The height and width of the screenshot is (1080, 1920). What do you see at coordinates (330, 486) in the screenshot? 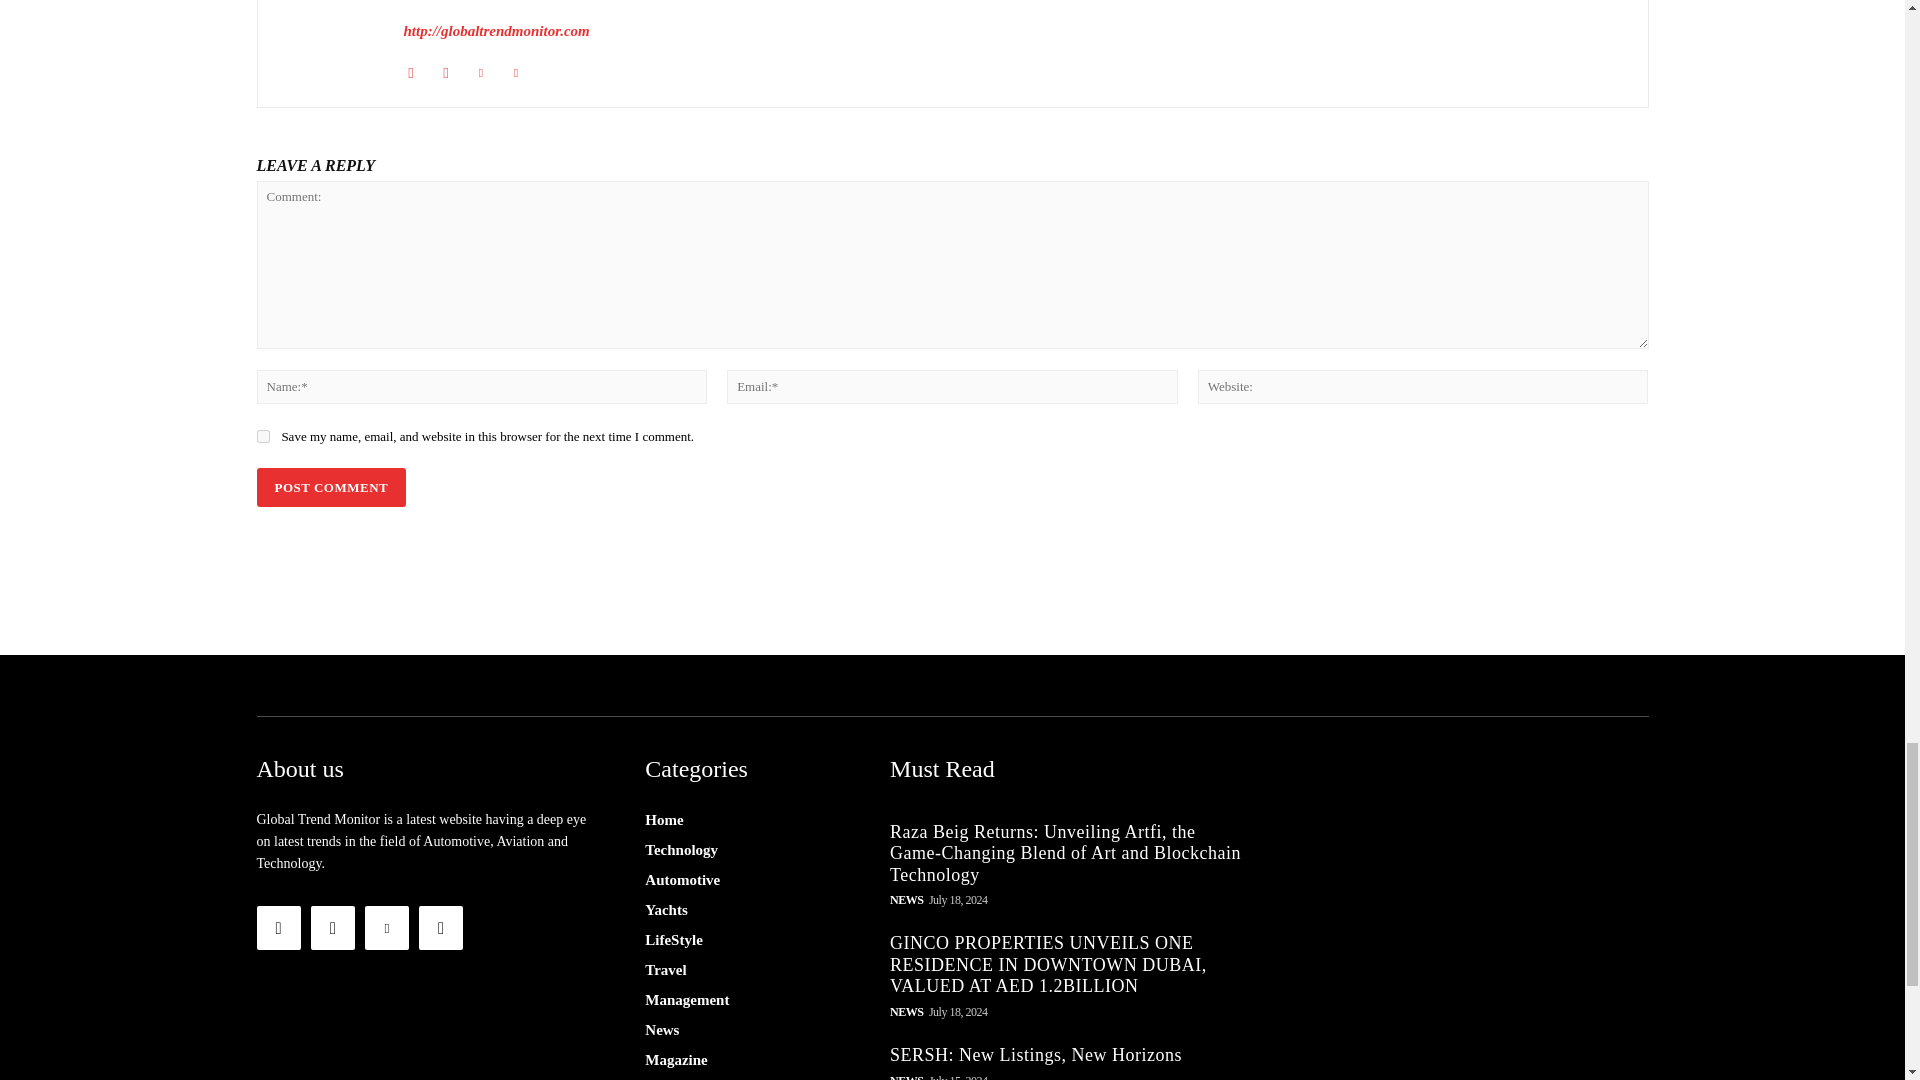
I see `Post Comment` at bounding box center [330, 486].